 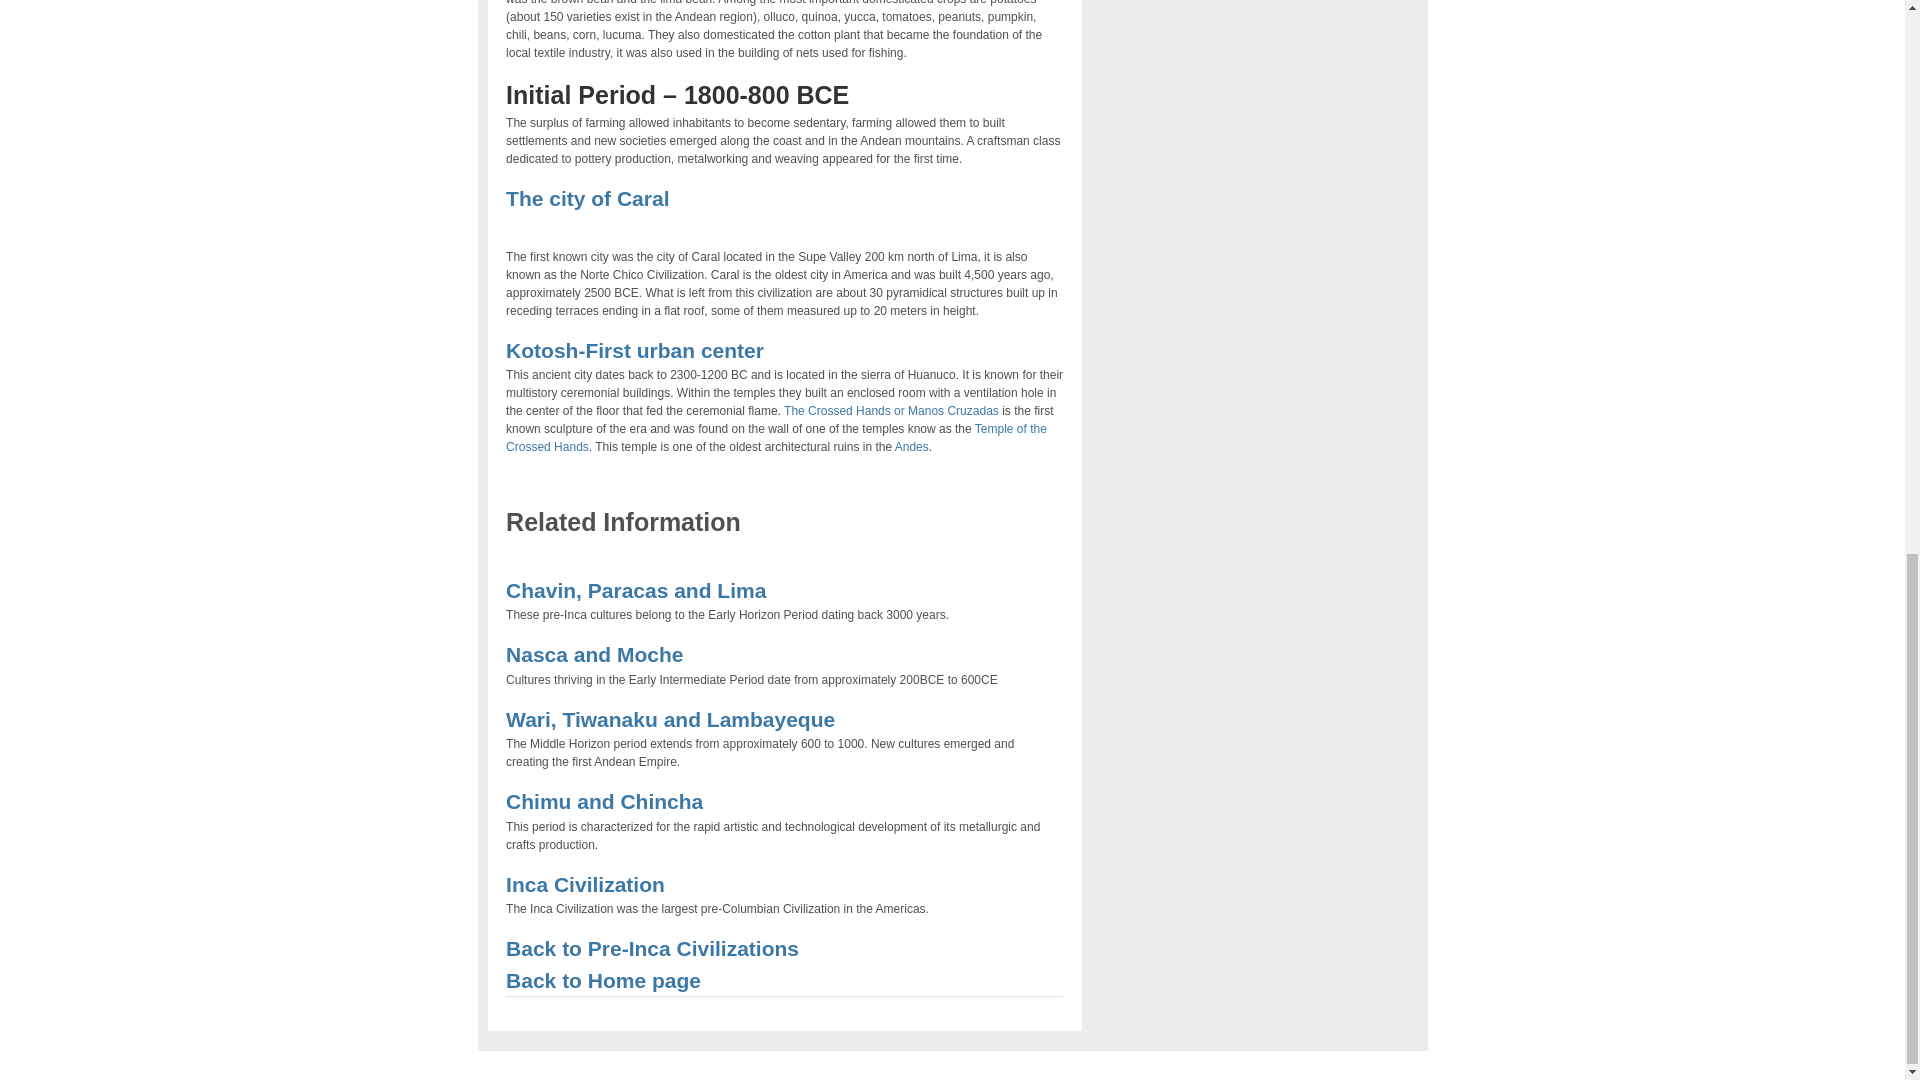 What do you see at coordinates (912, 446) in the screenshot?
I see `Andes` at bounding box center [912, 446].